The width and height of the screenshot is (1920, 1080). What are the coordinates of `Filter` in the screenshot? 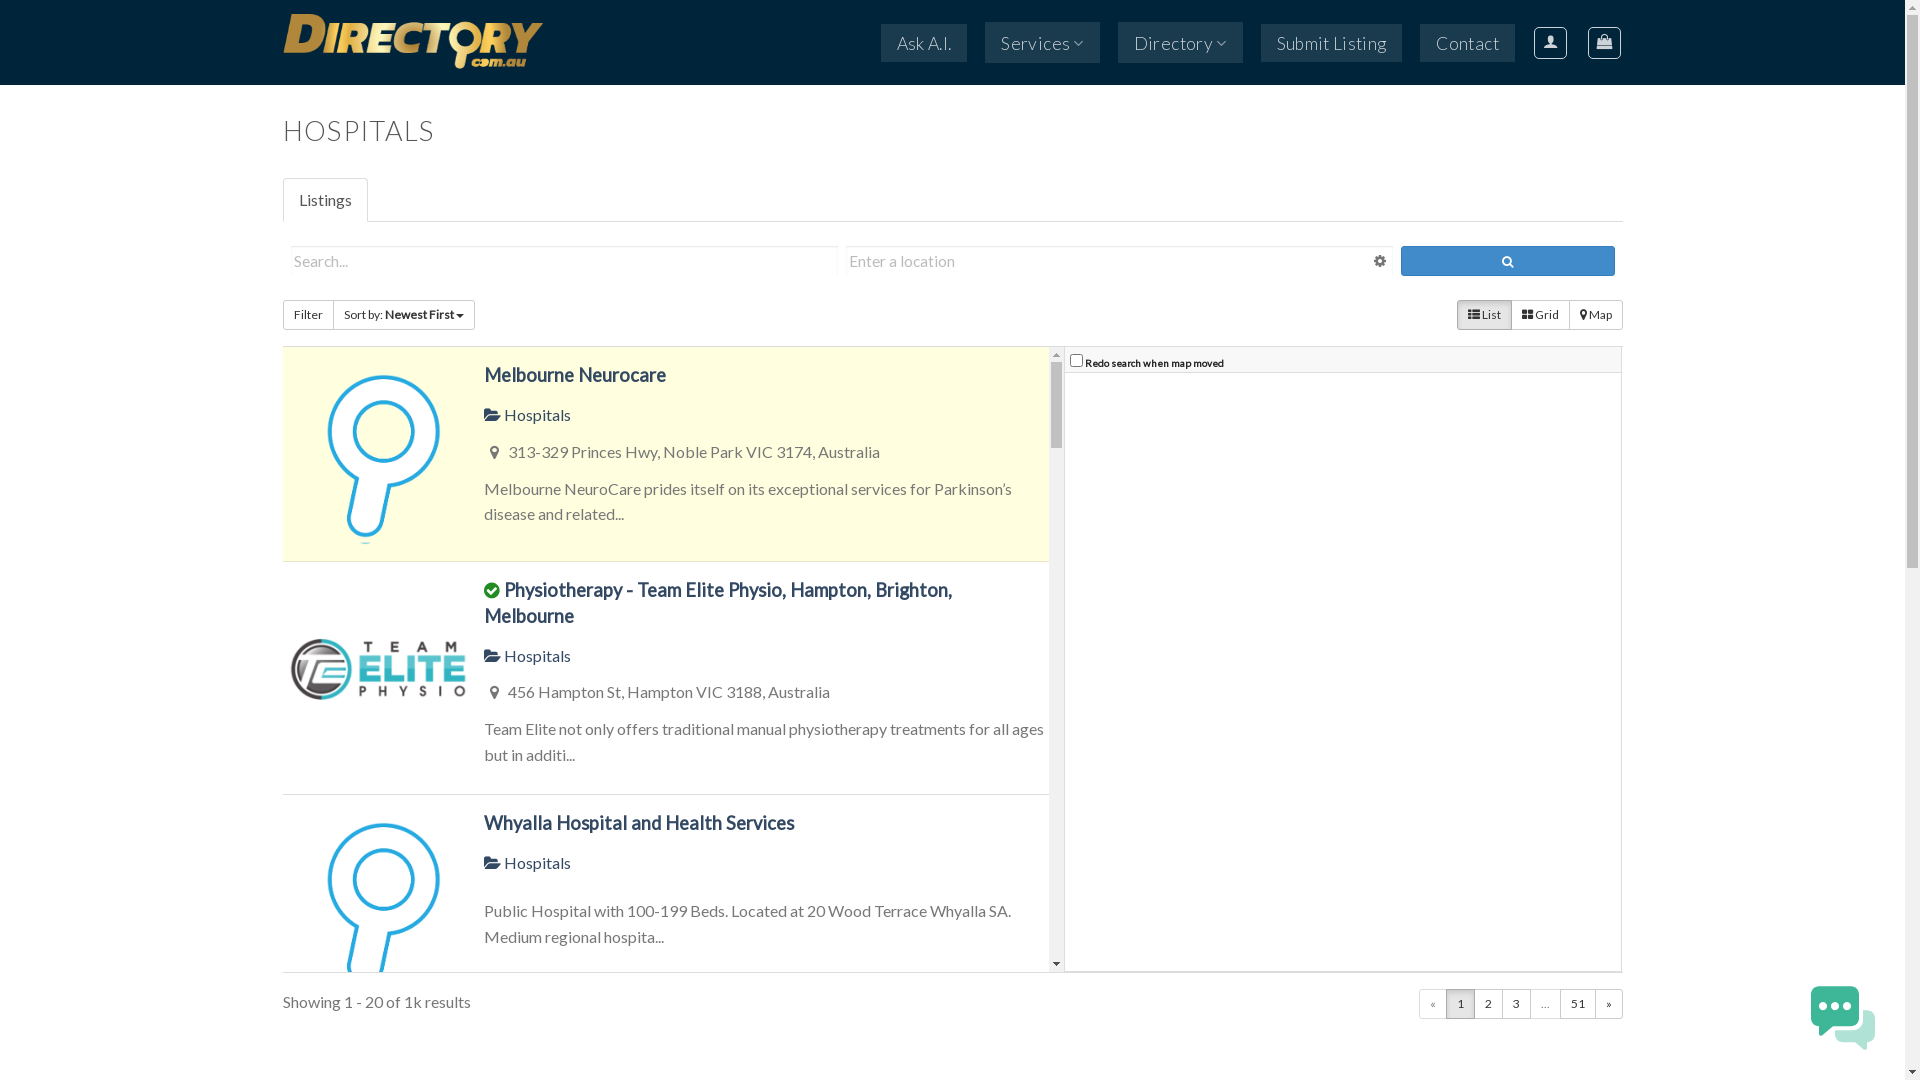 It's located at (308, 315).